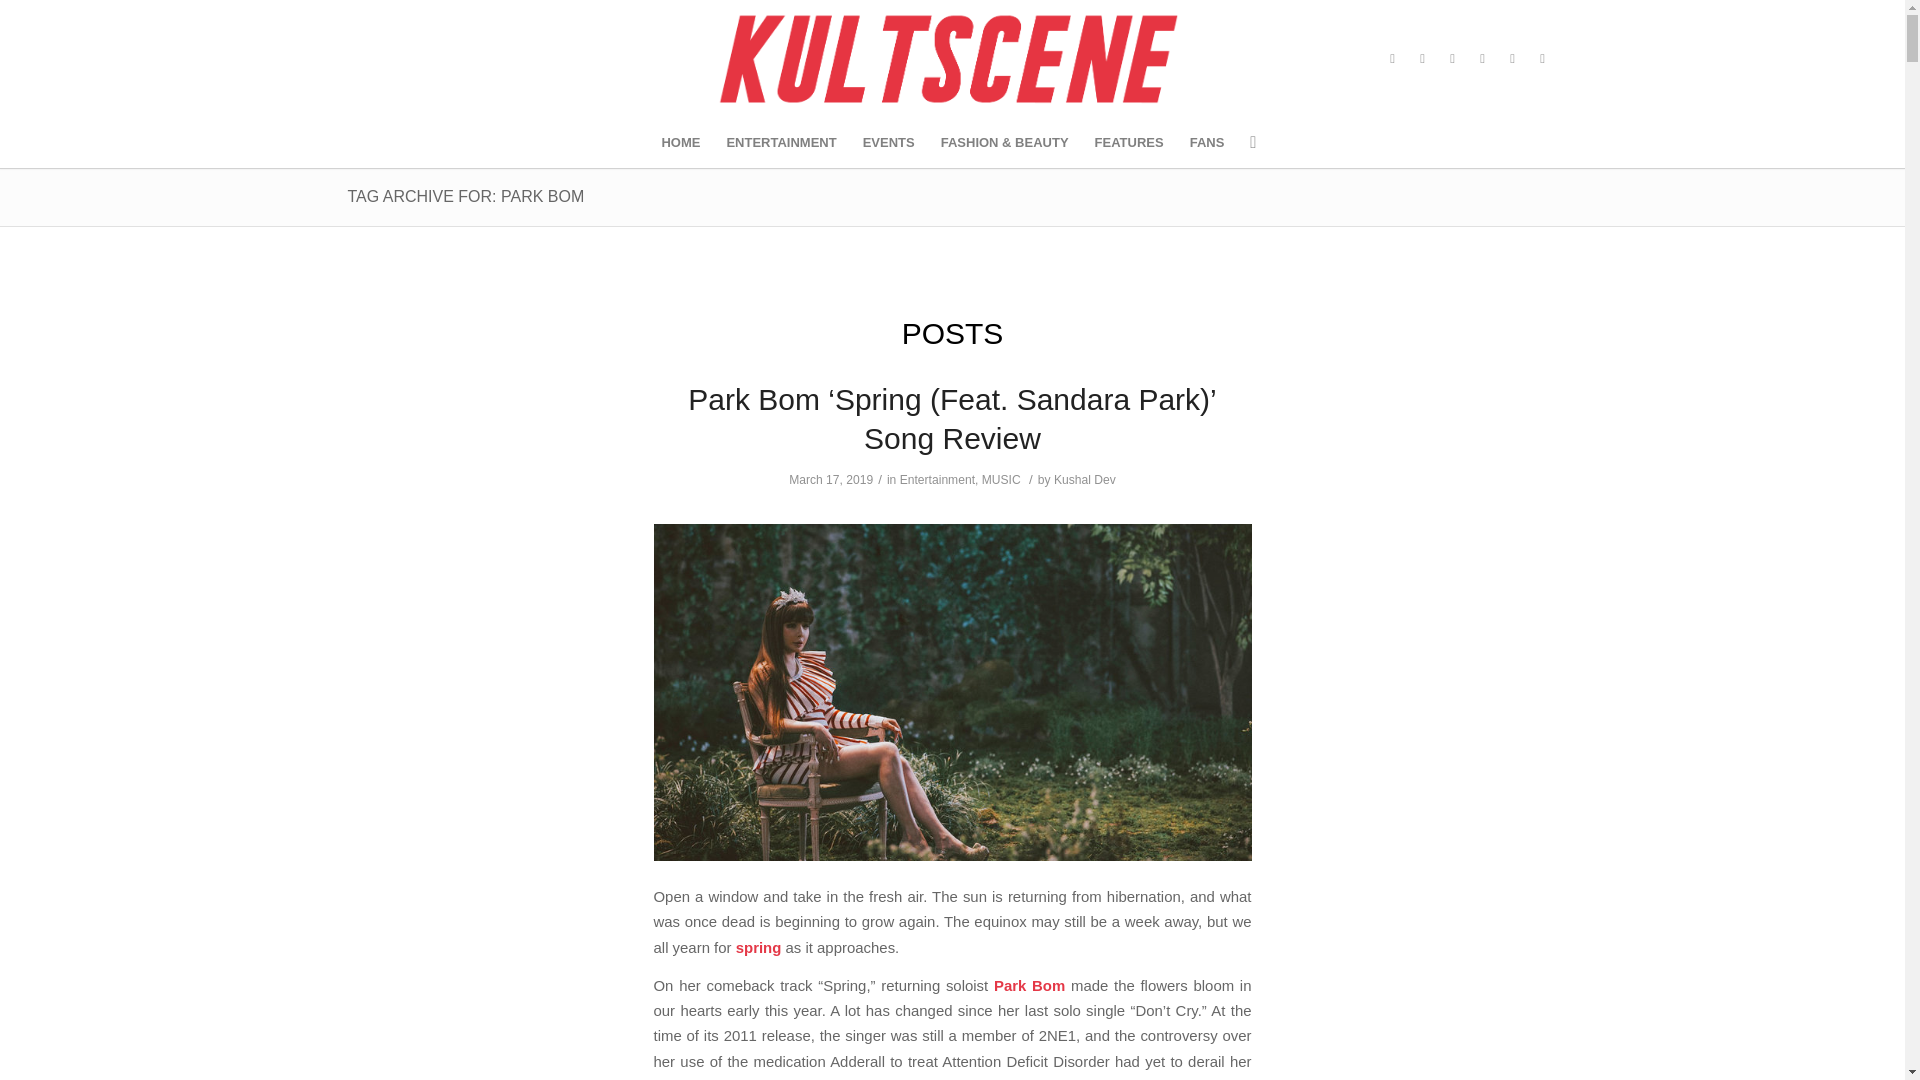 This screenshot has width=1920, height=1080. Describe the element at coordinates (1512, 59) in the screenshot. I see `Mail` at that location.